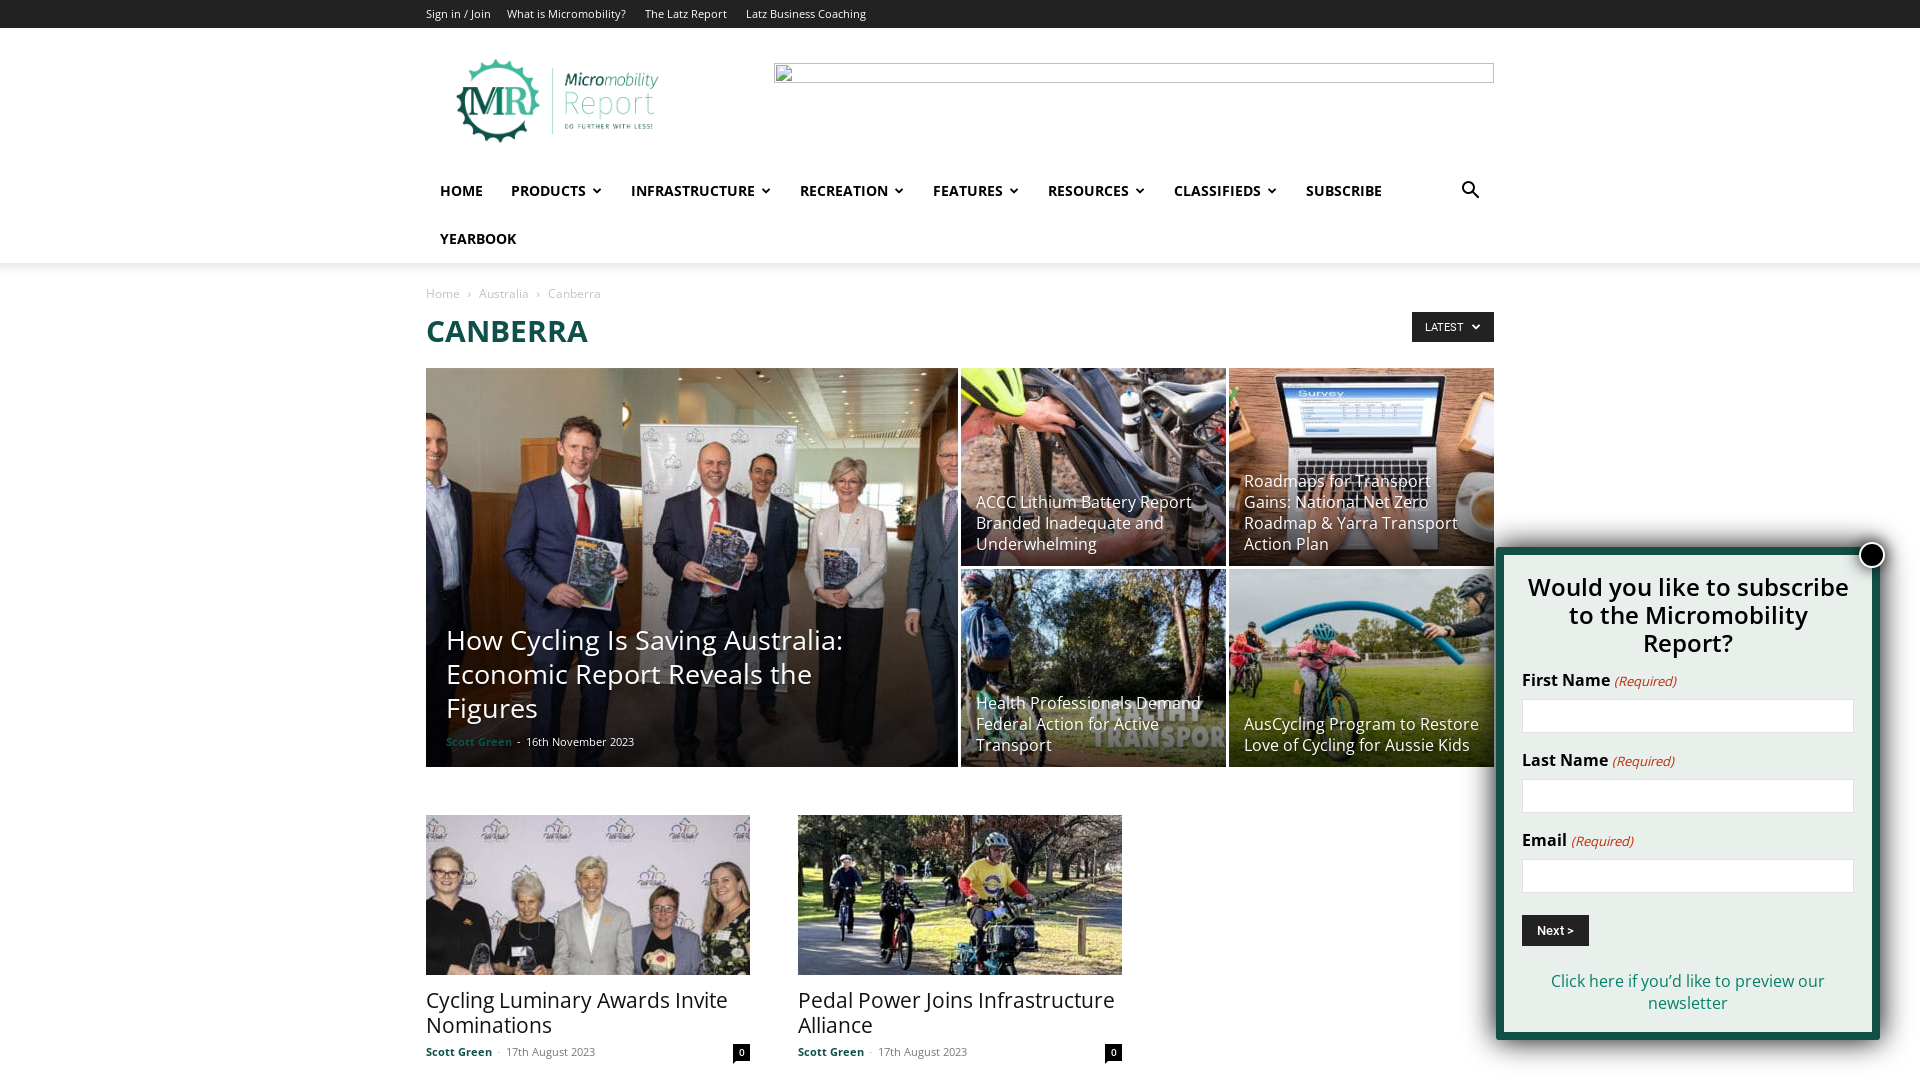  Describe the element at coordinates (454, 191) in the screenshot. I see `HOME` at that location.